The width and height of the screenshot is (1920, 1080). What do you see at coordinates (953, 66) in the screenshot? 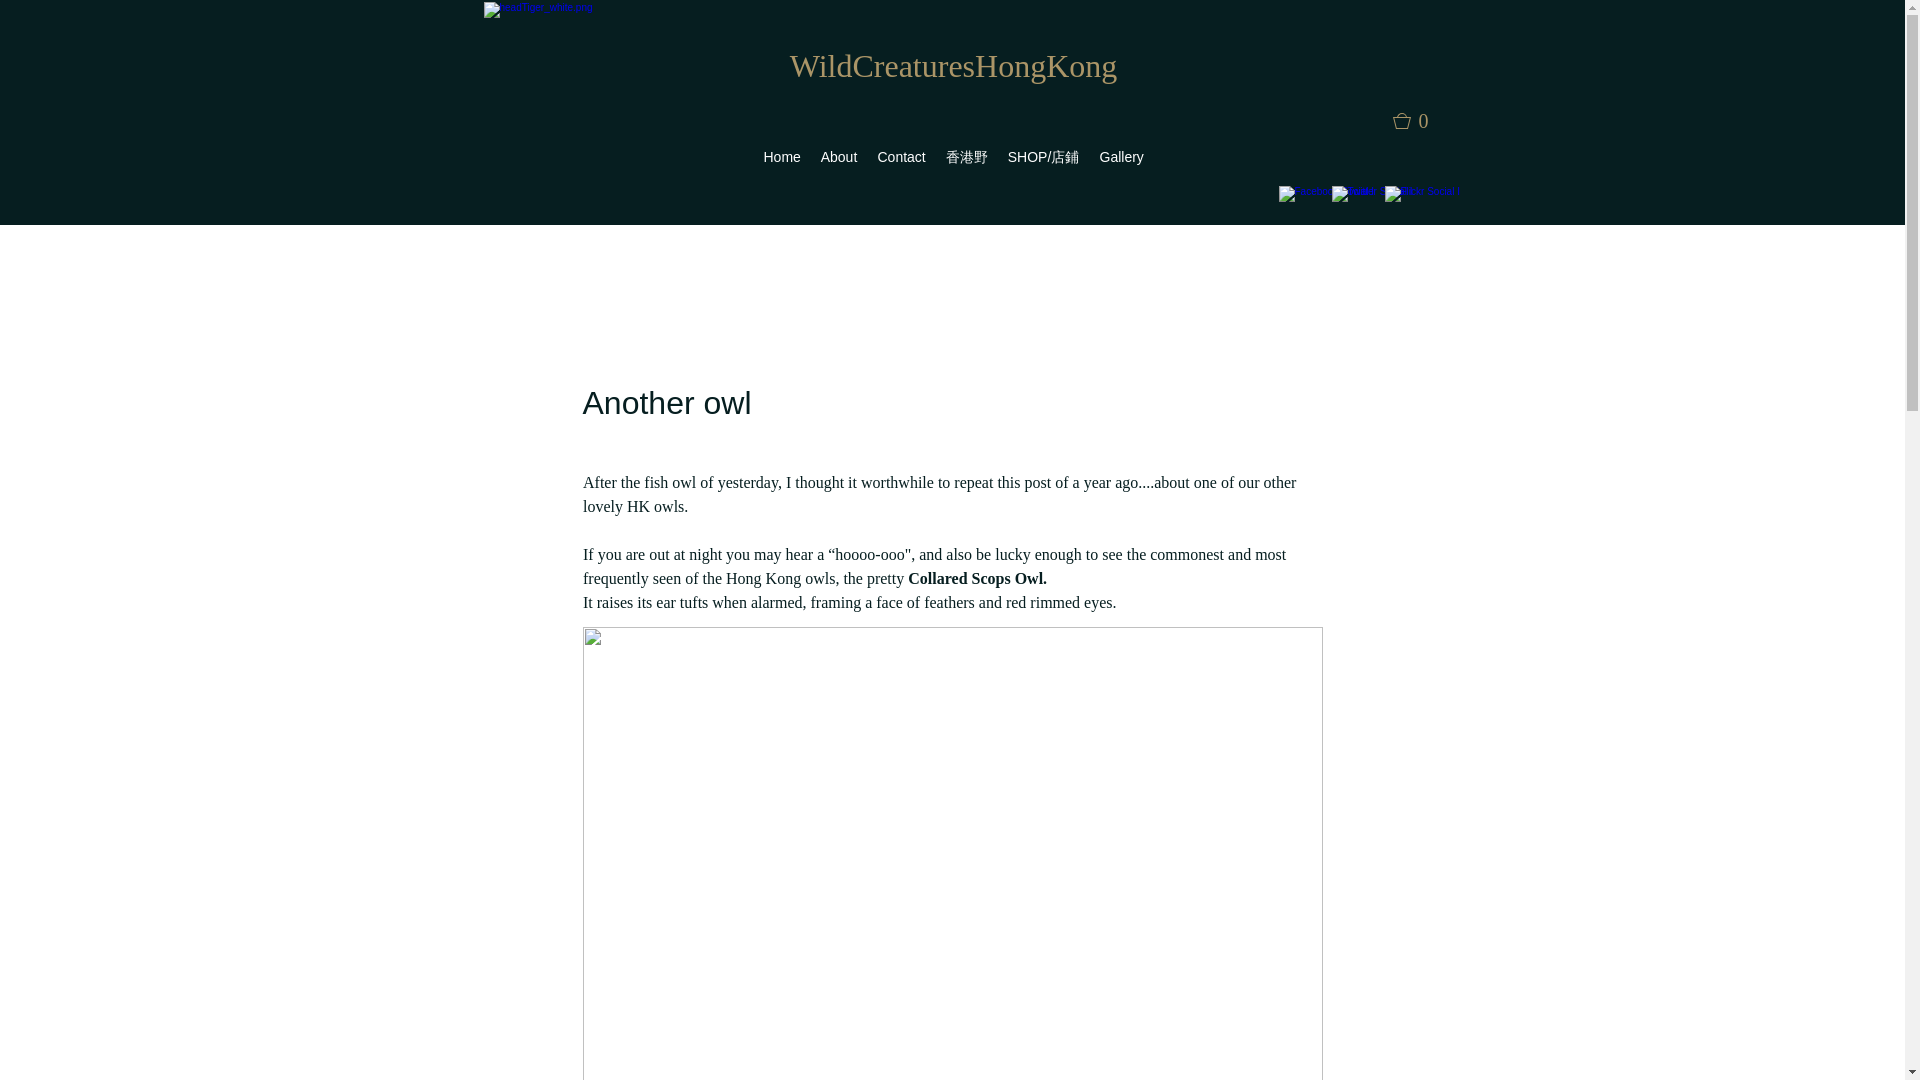
I see `WildCreaturesHongKong` at bounding box center [953, 66].